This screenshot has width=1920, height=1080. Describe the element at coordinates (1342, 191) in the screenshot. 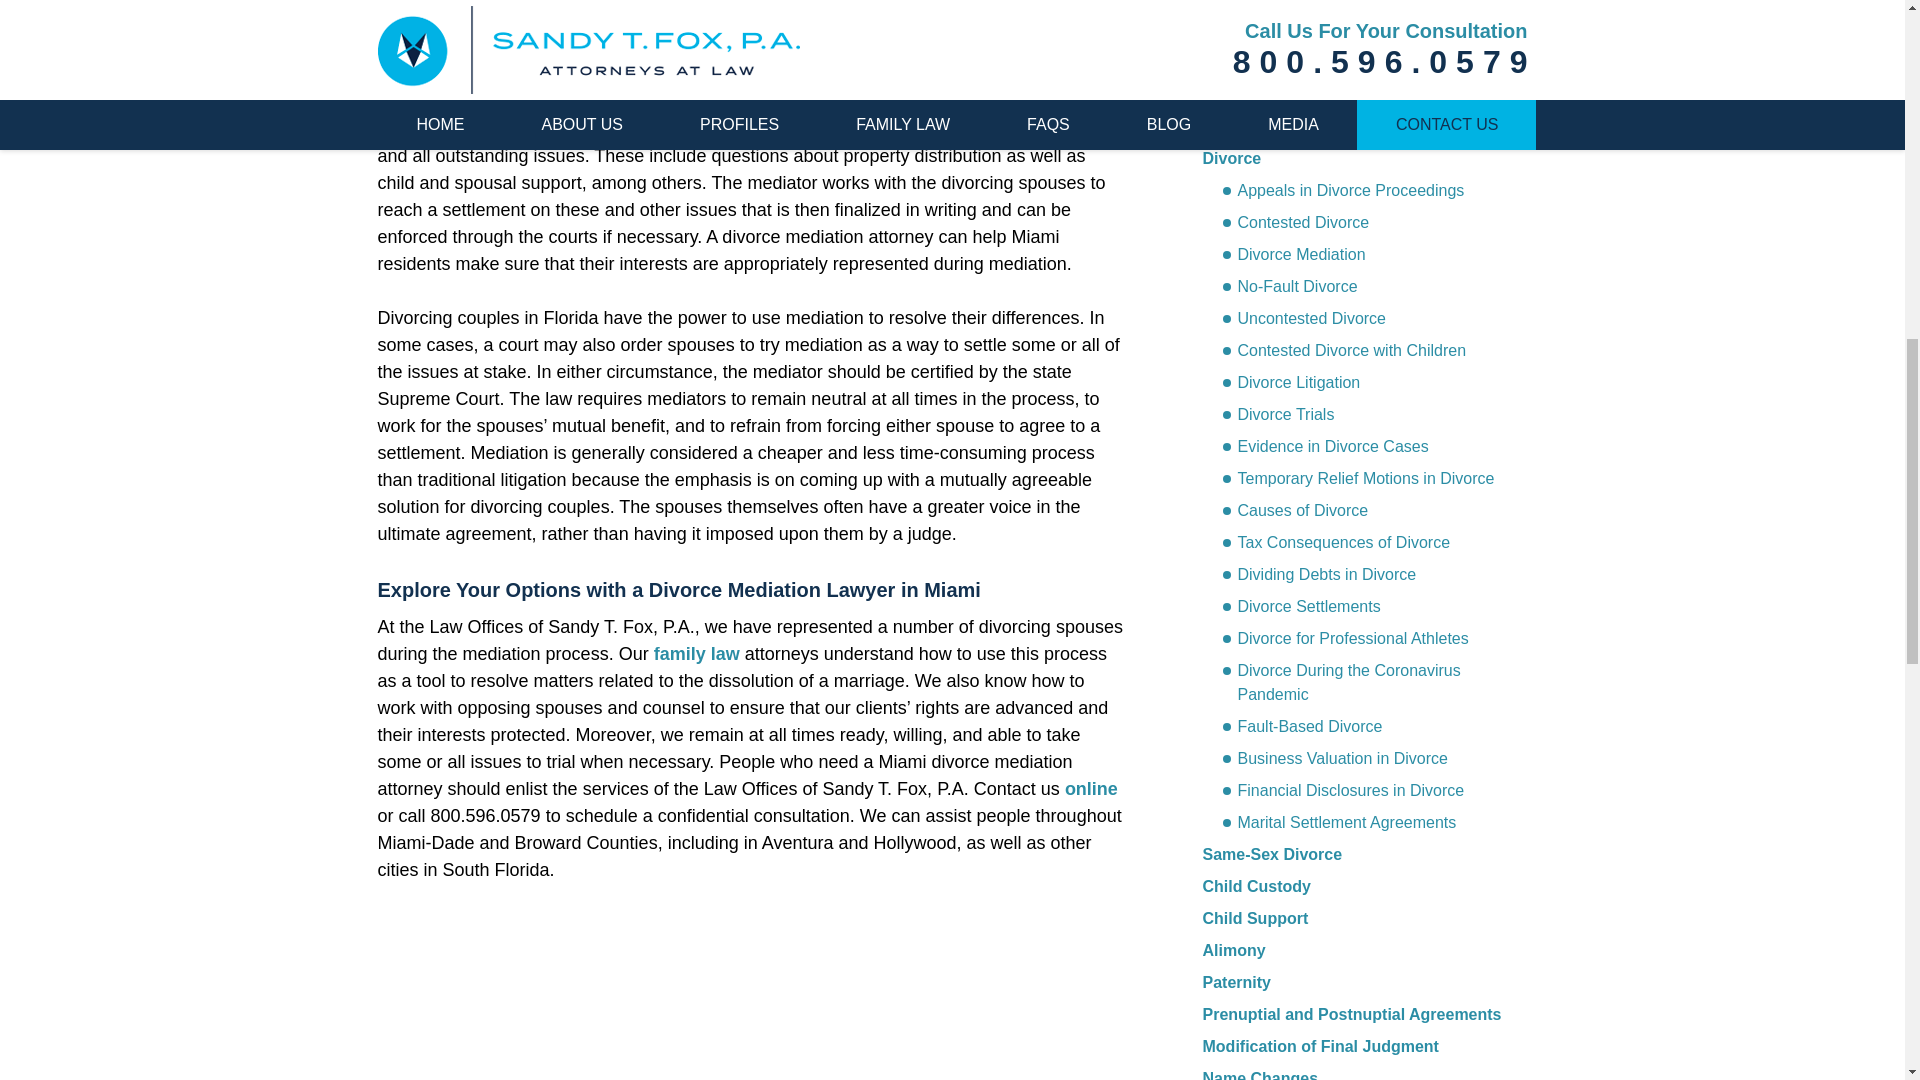

I see `Appeals in Divorce Proceedings` at that location.